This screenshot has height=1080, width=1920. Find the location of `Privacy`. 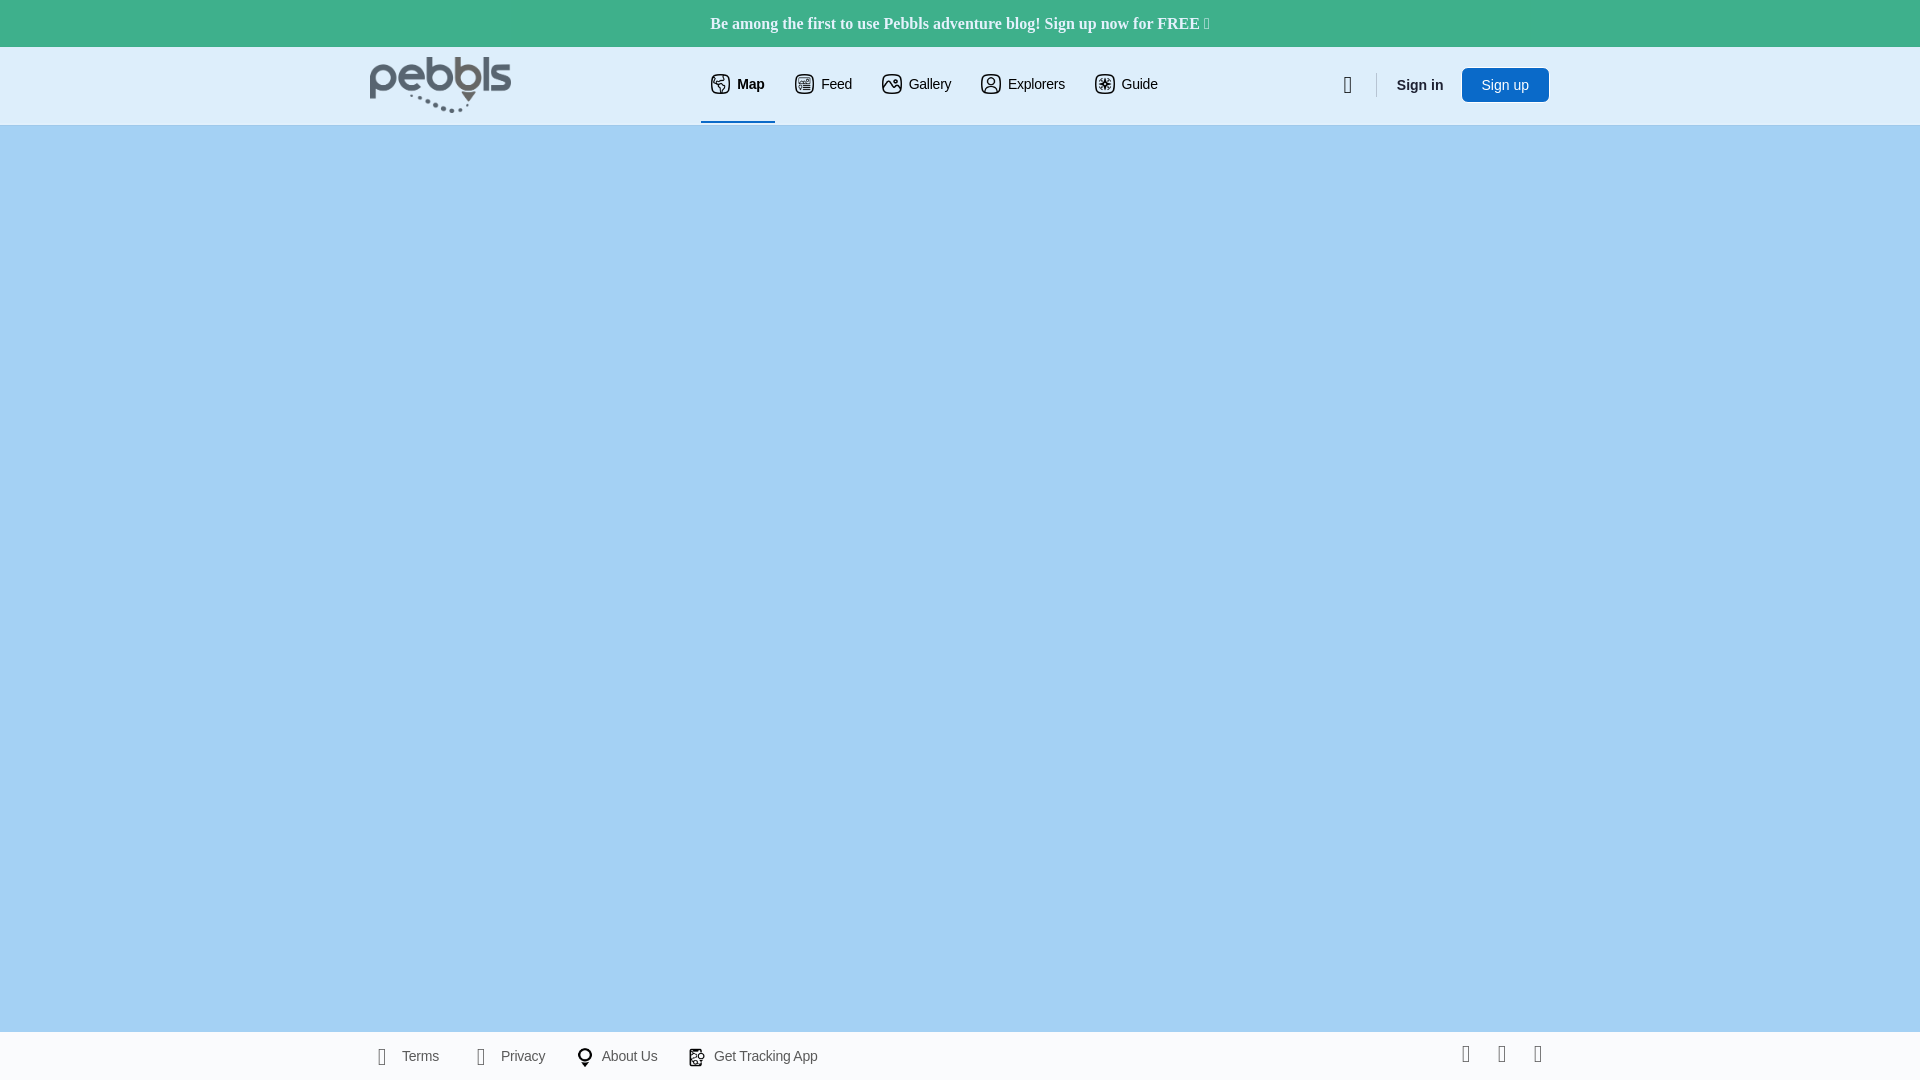

Privacy is located at coordinates (506, 1055).